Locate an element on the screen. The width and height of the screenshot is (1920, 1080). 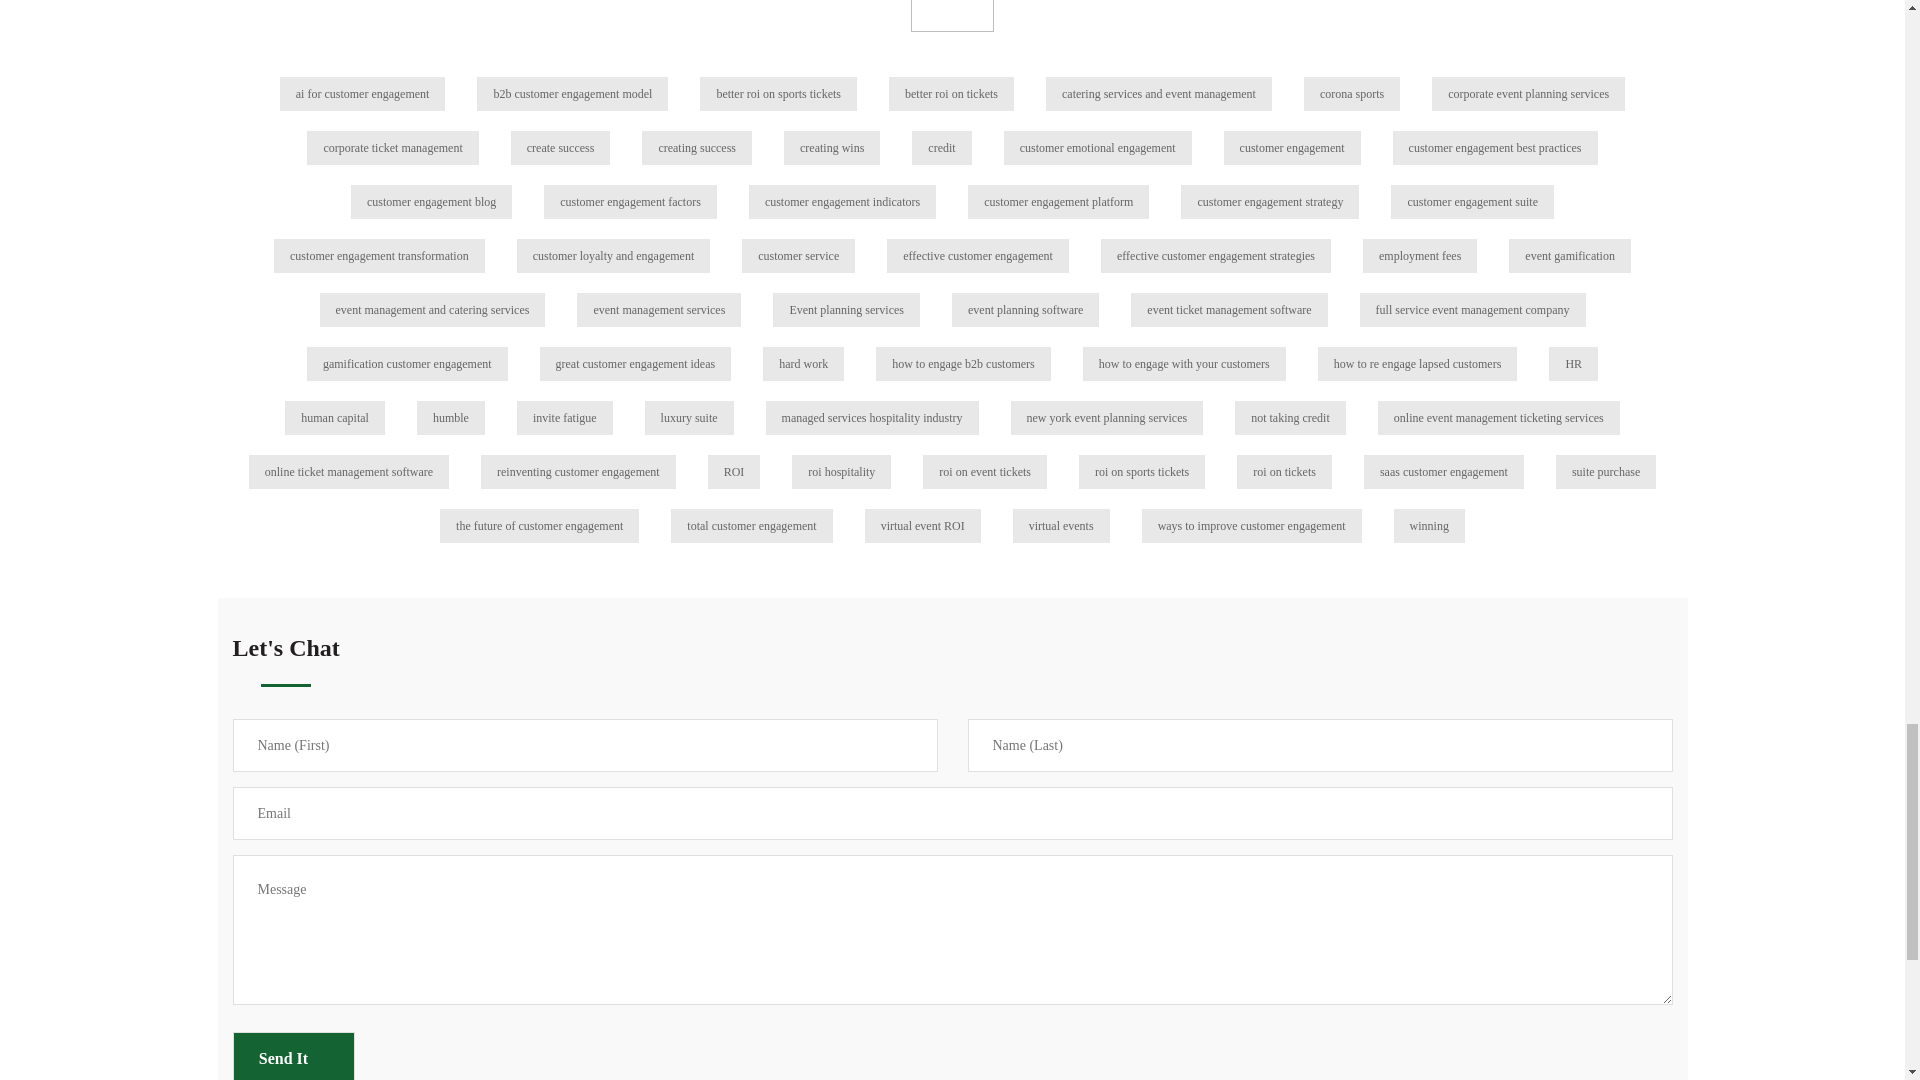
b2b customer engagement model is located at coordinates (572, 94).